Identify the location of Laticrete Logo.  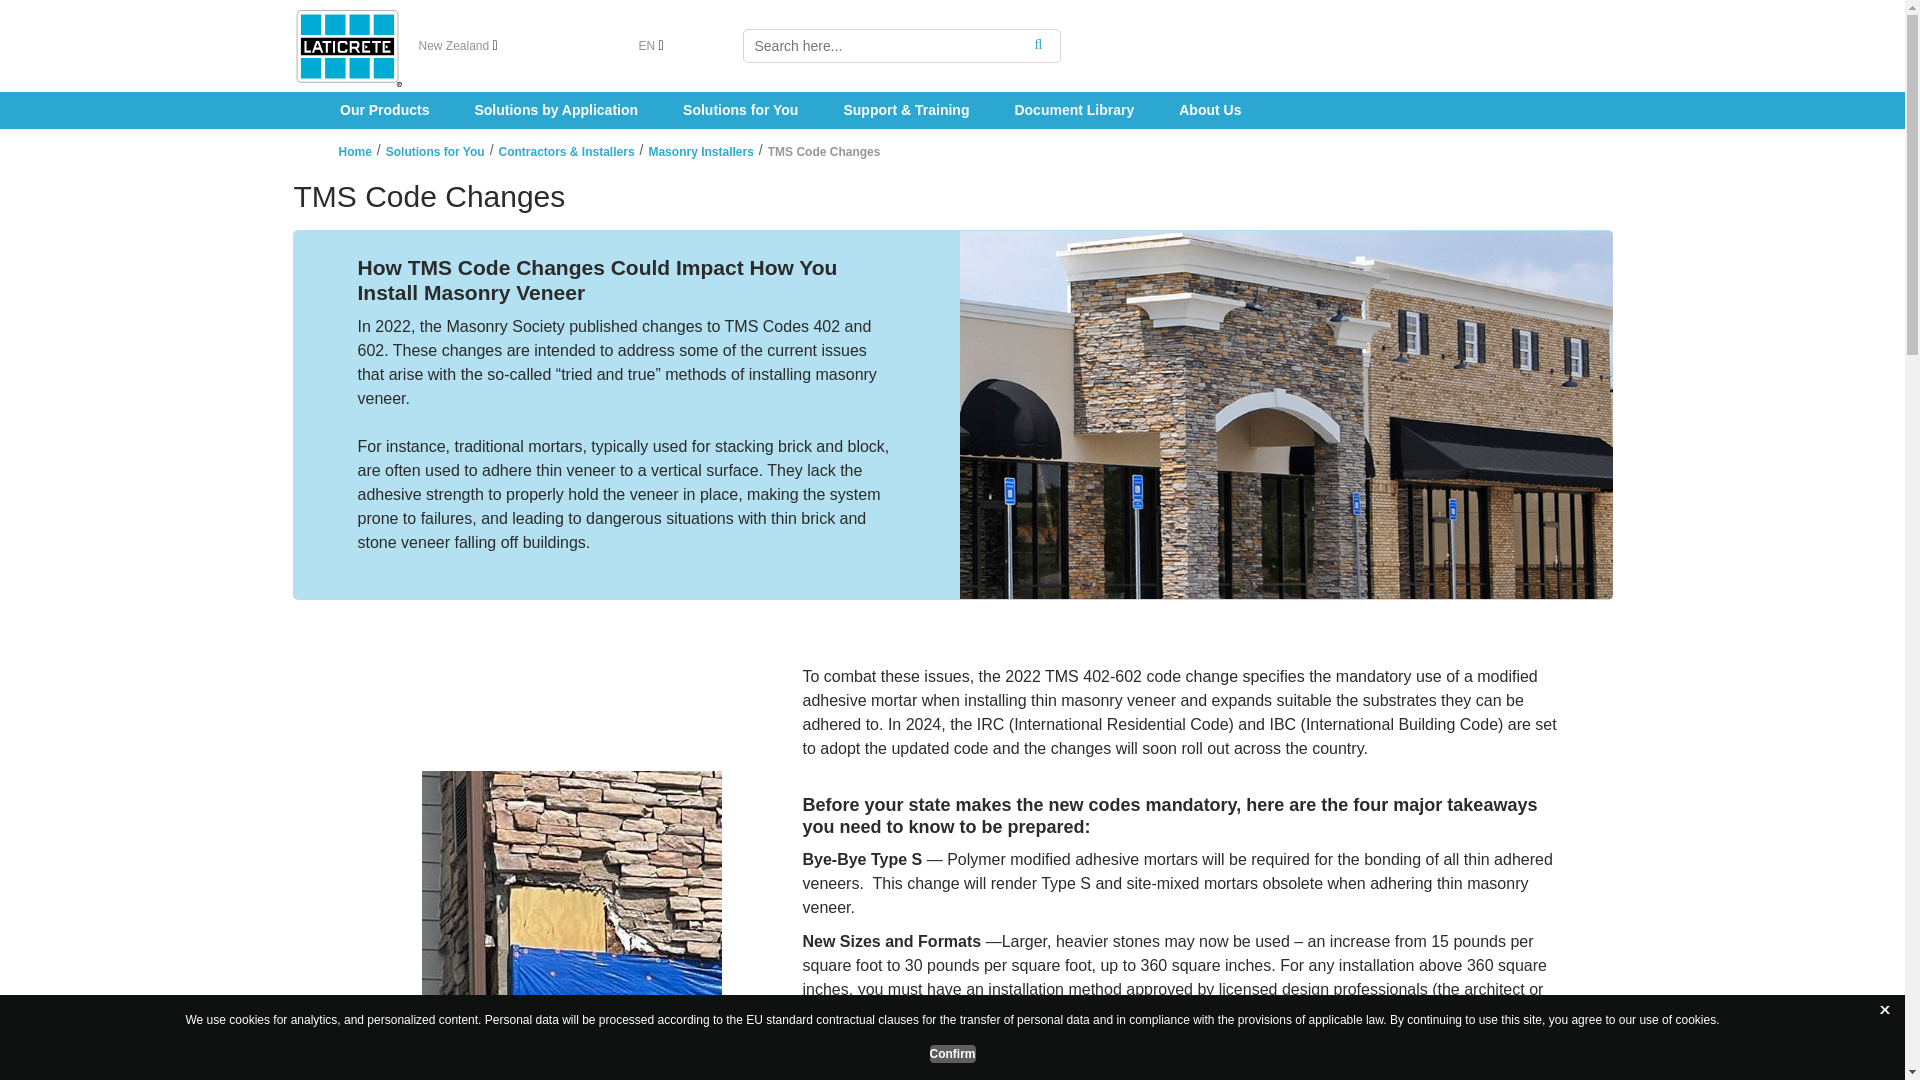
(346, 46).